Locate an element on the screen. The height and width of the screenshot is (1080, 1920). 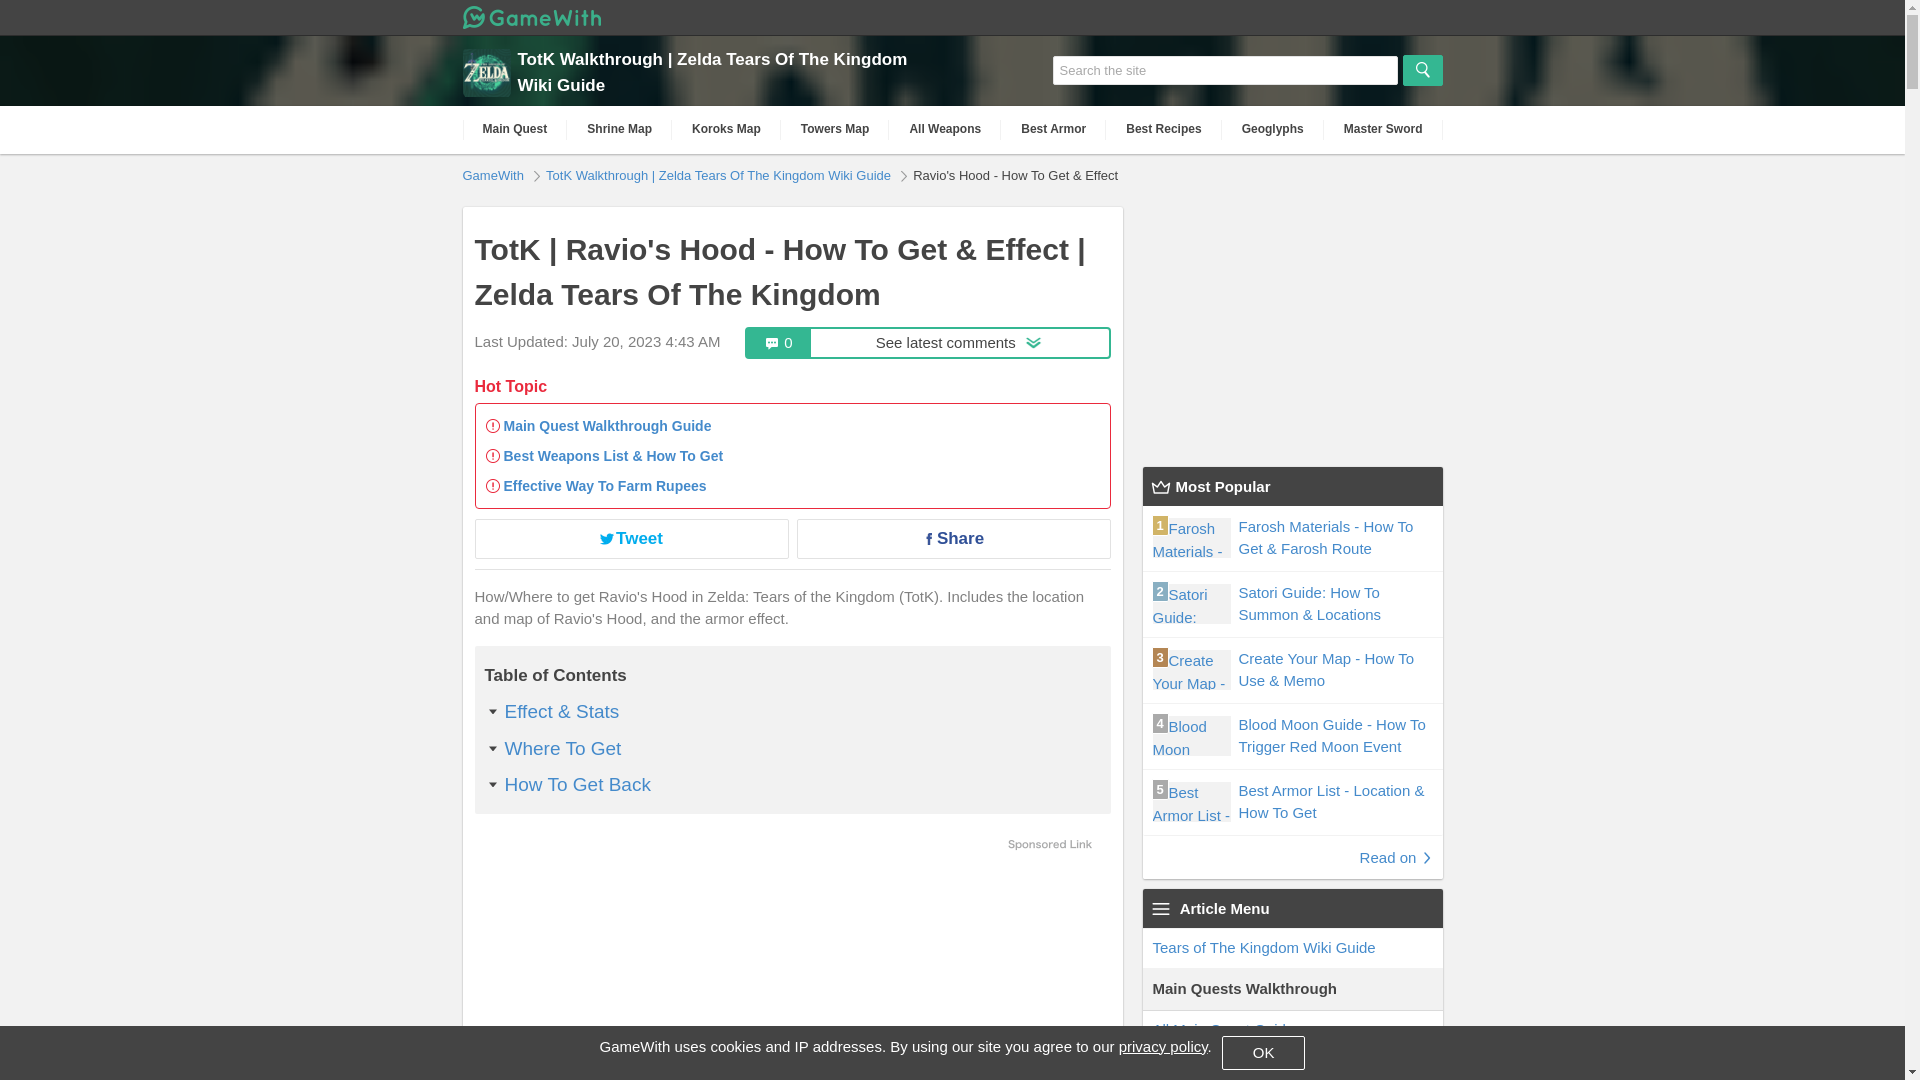
Share is located at coordinates (952, 538).